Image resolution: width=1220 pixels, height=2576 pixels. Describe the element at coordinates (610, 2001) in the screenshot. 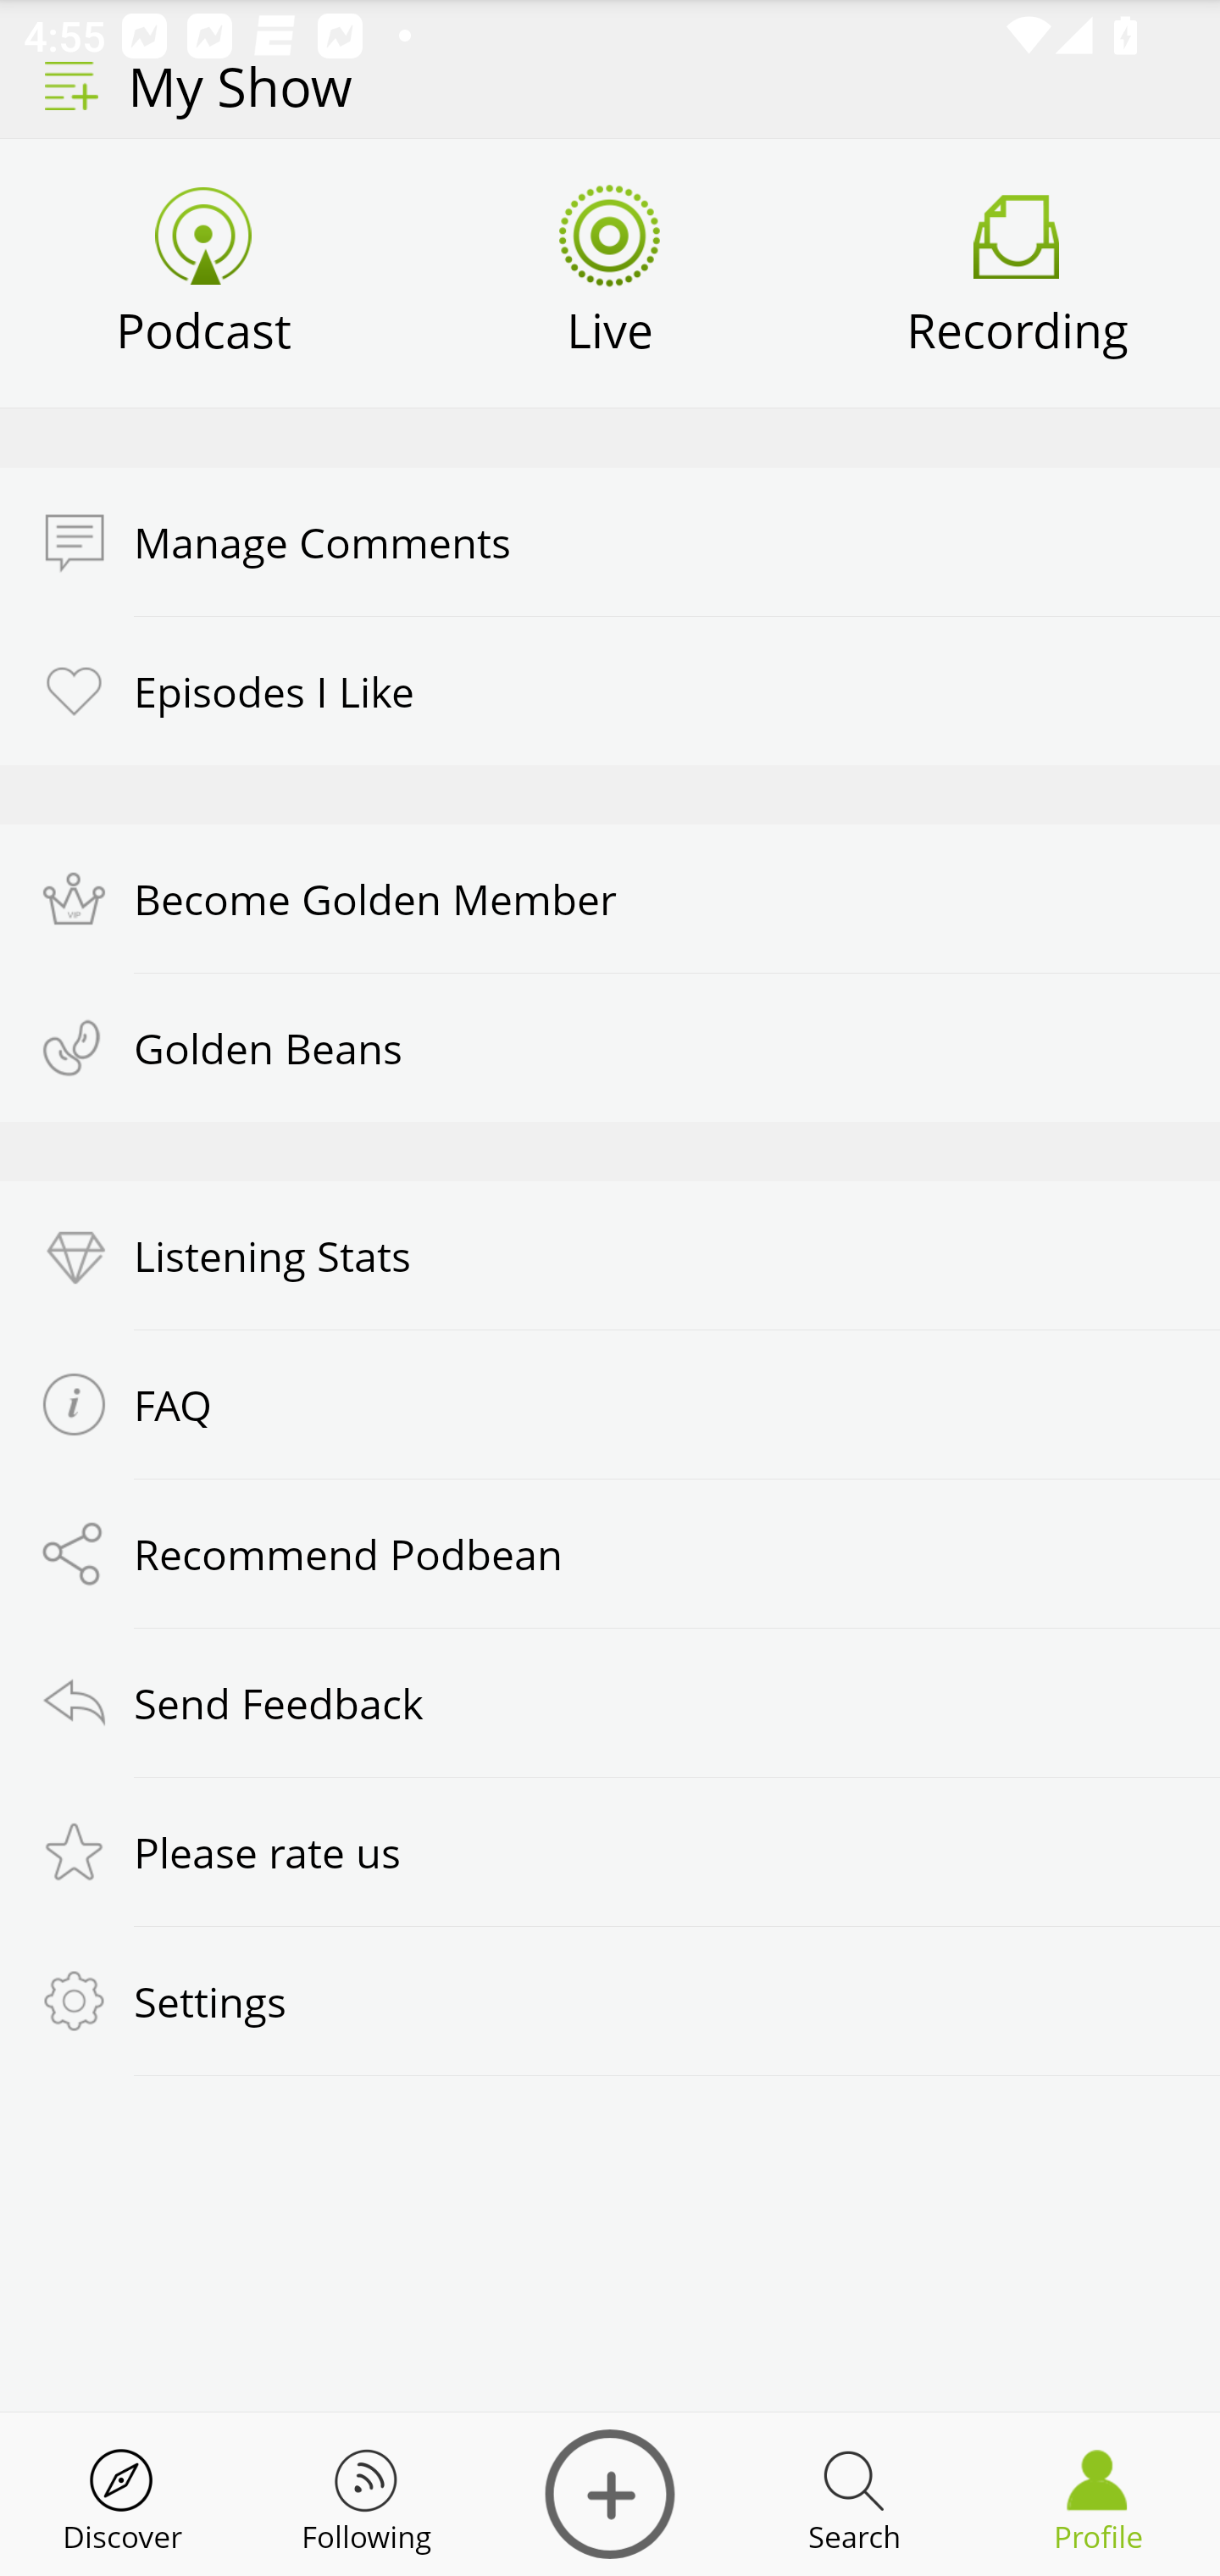

I see `Settings` at that location.